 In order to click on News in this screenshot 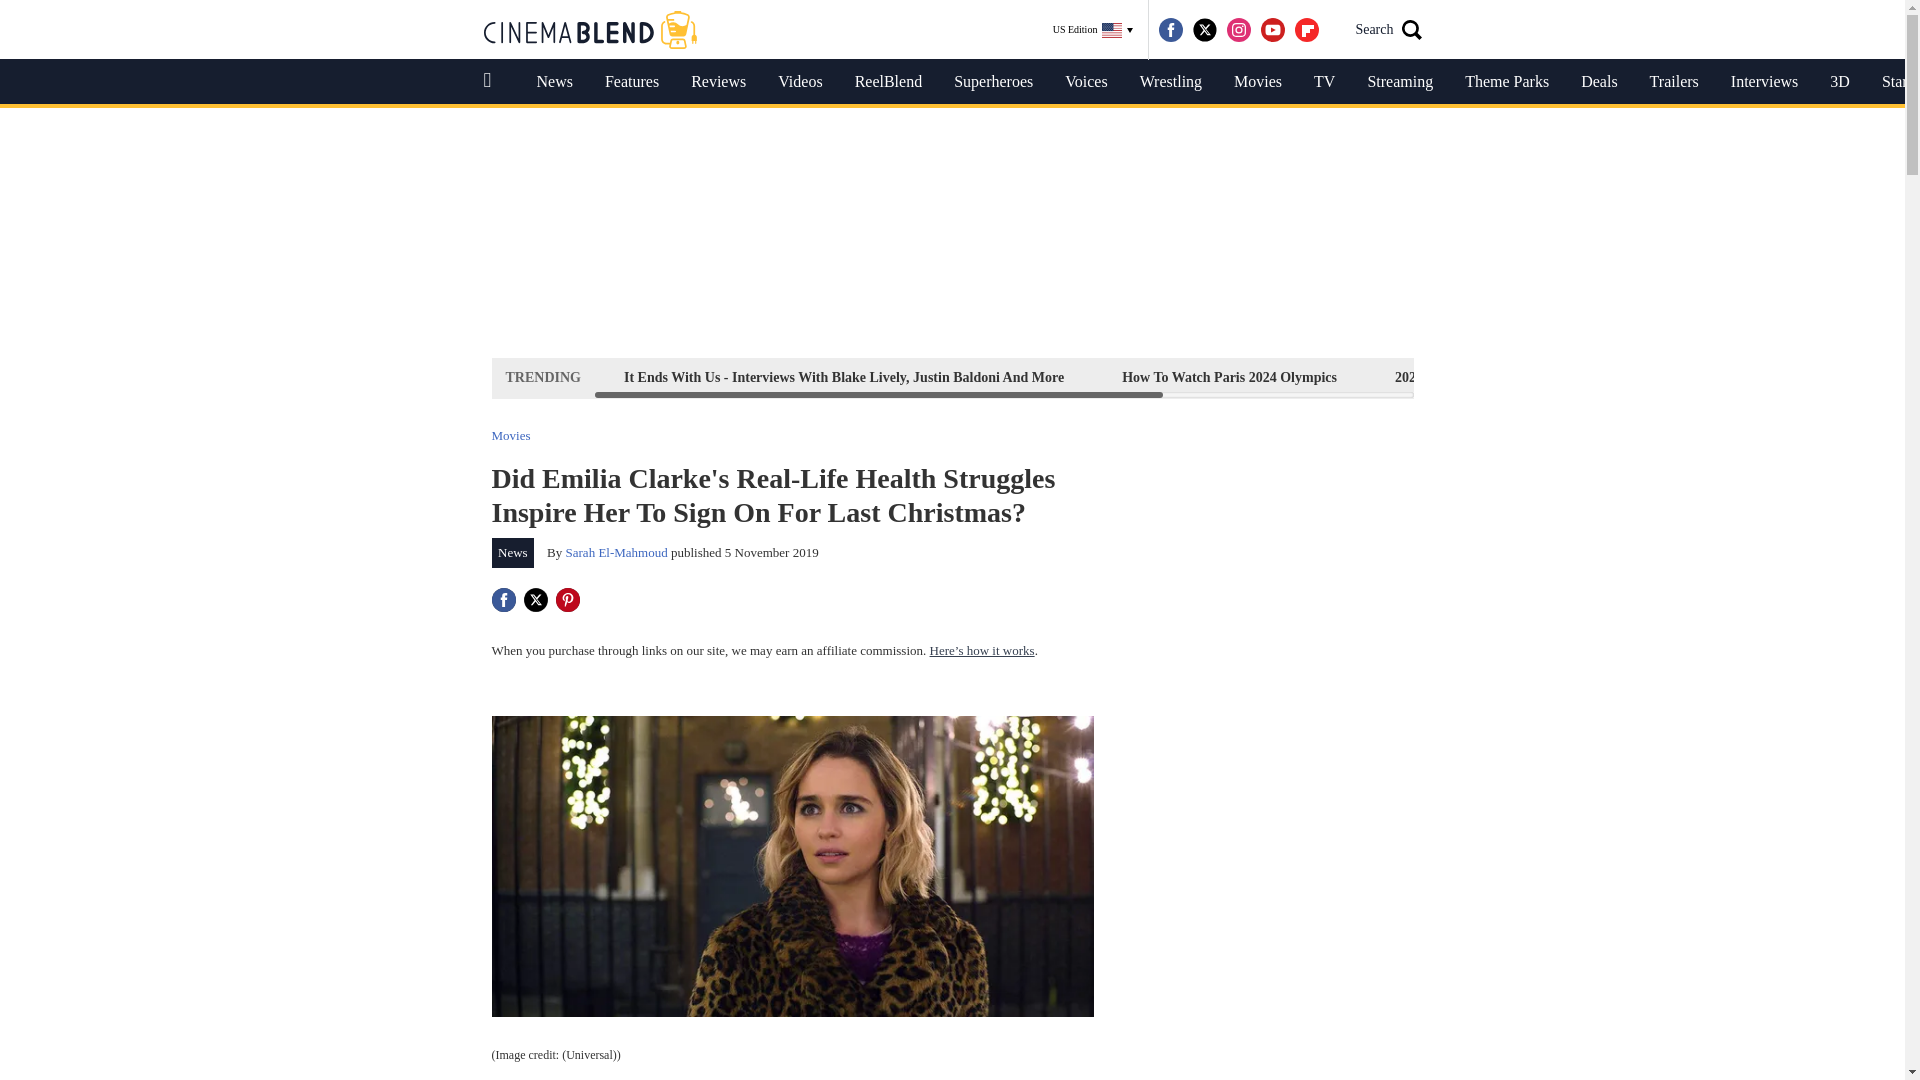, I will do `click(554, 82)`.